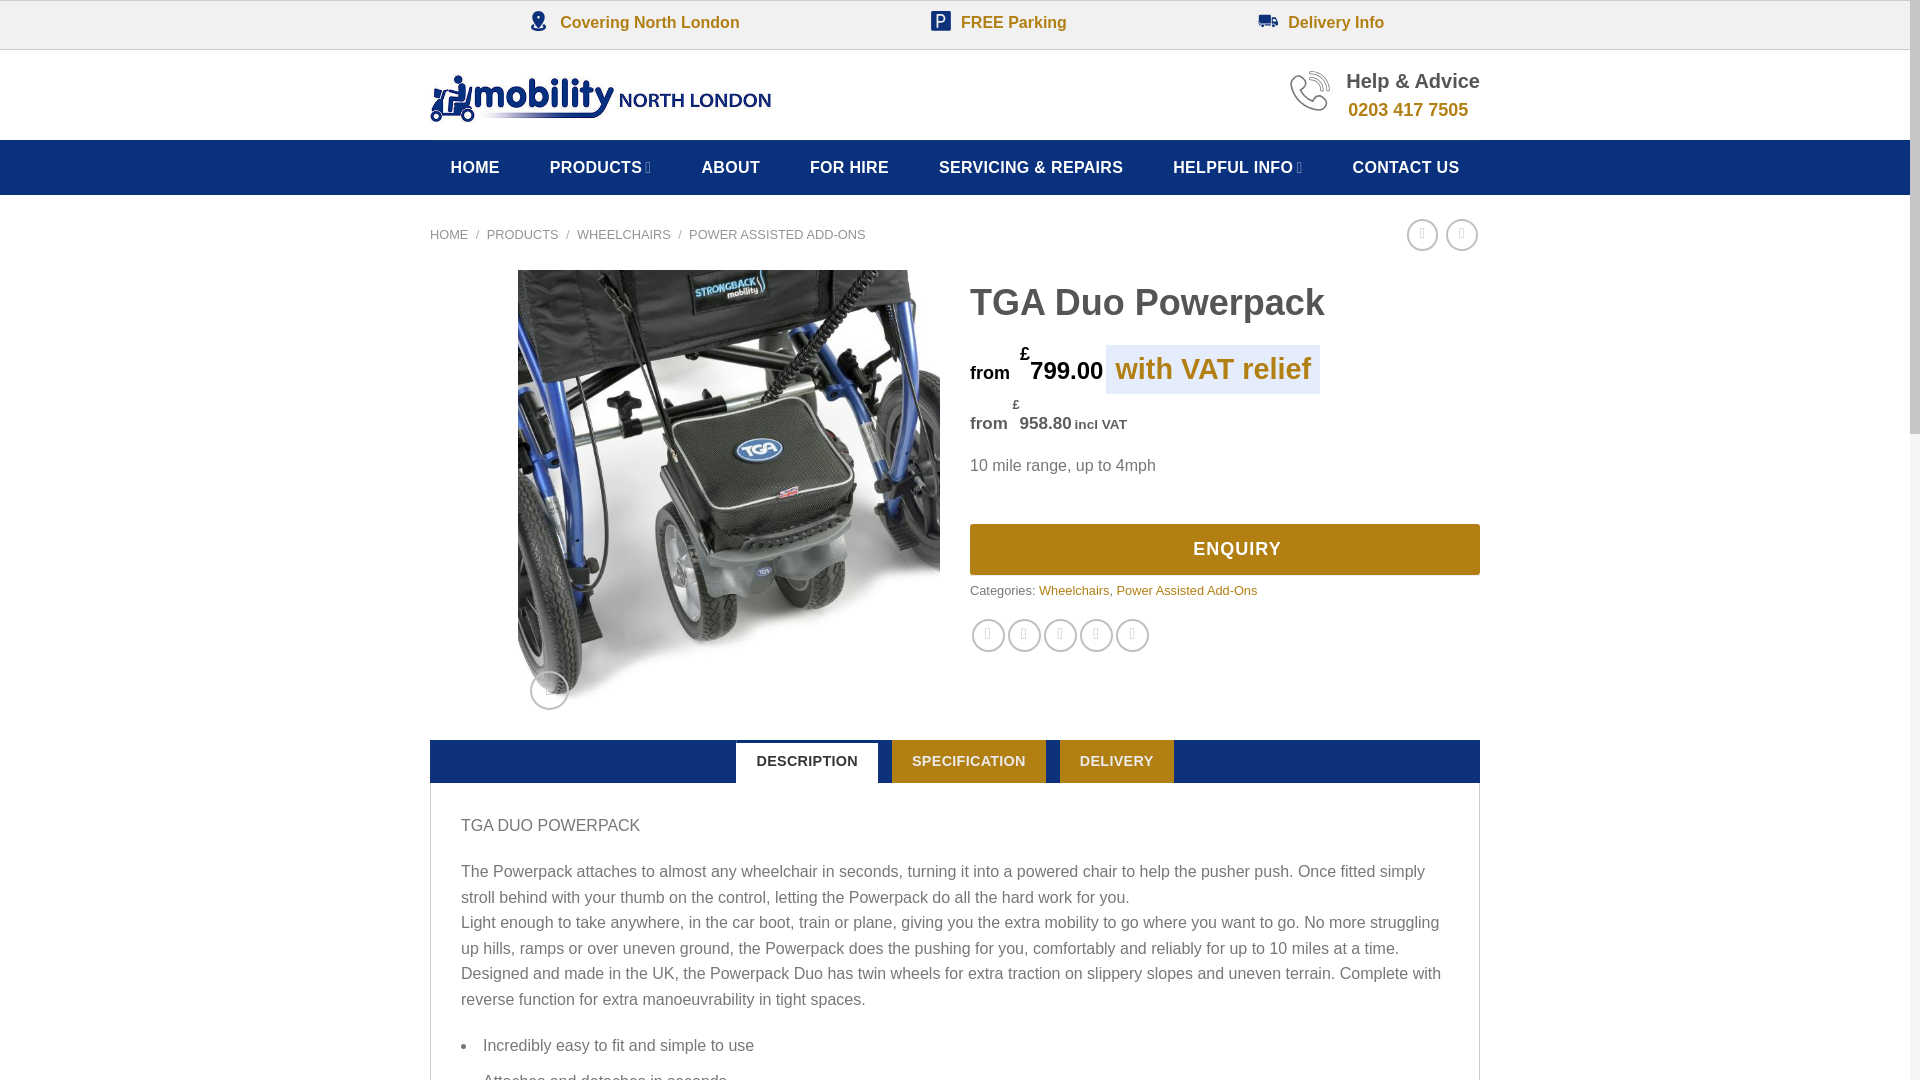  I want to click on HOME, so click(476, 168).